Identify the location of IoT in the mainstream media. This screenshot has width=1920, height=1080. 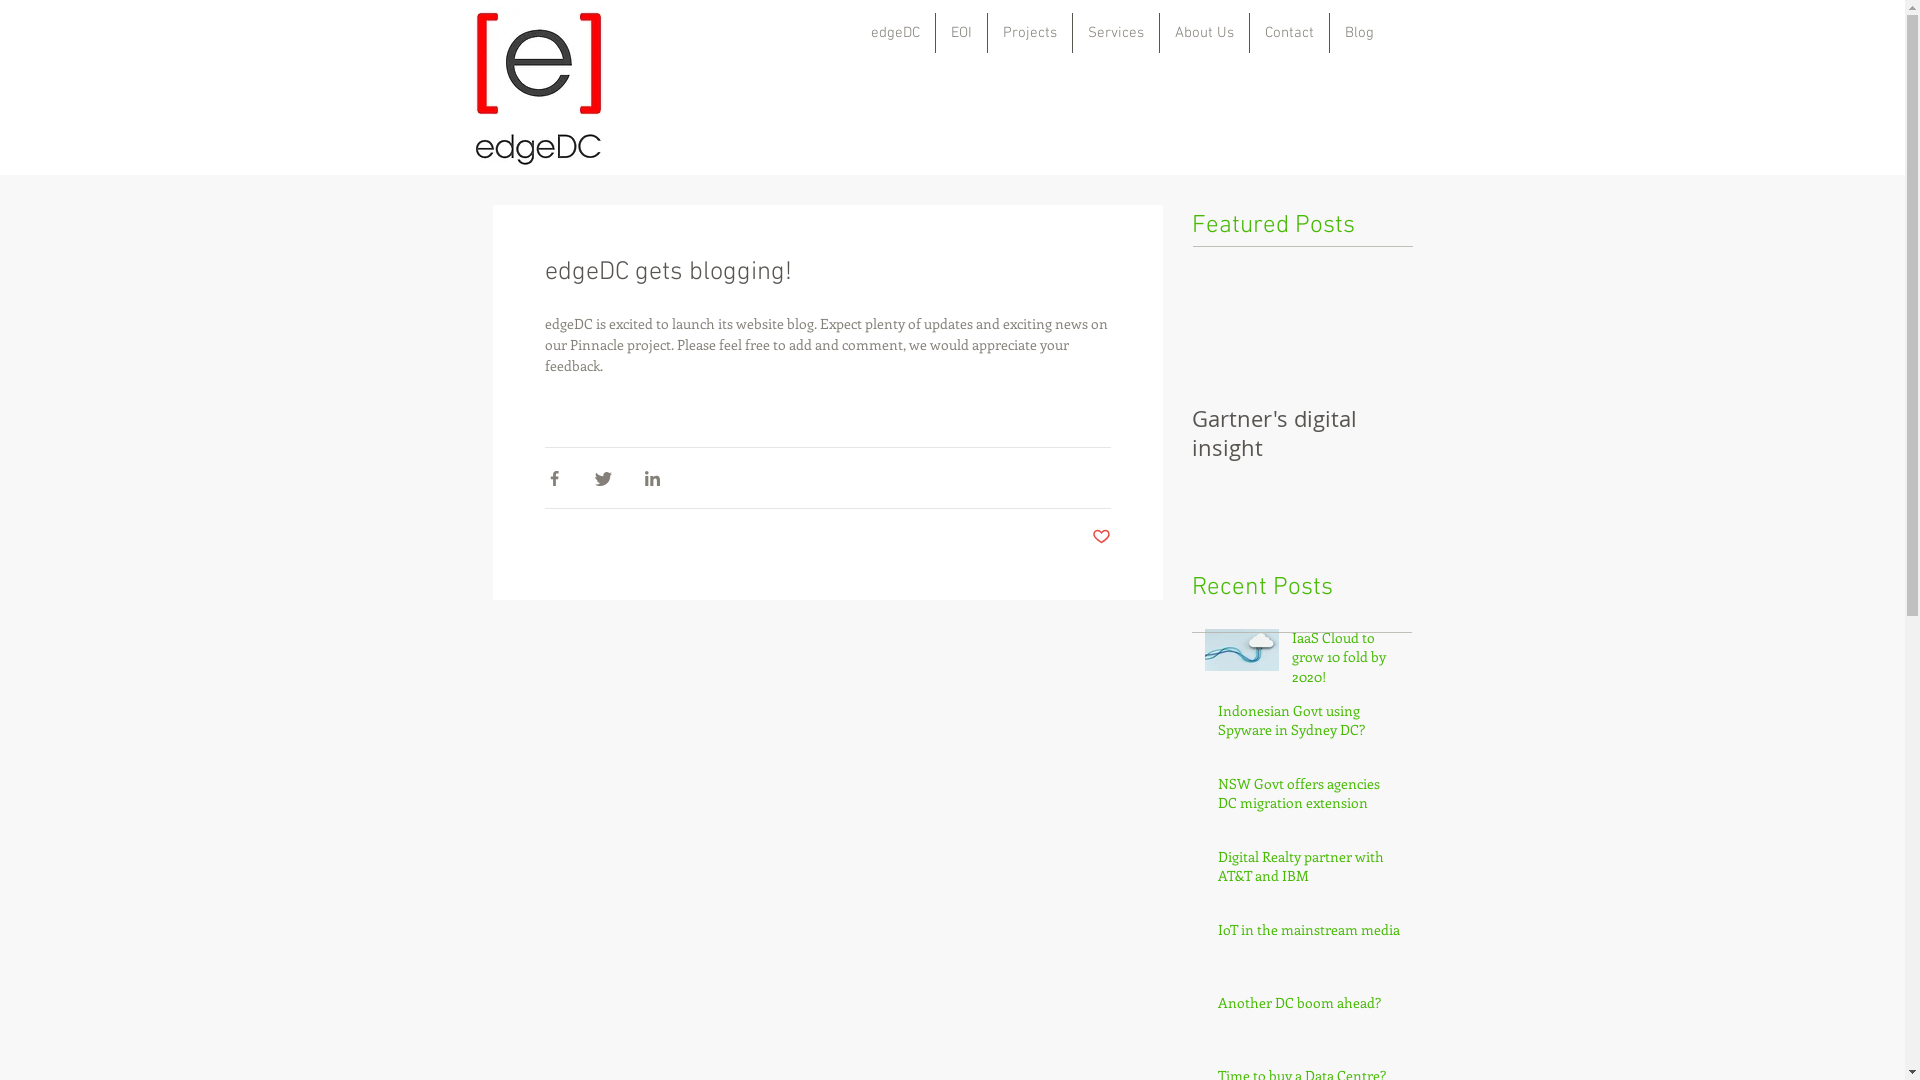
(1309, 934).